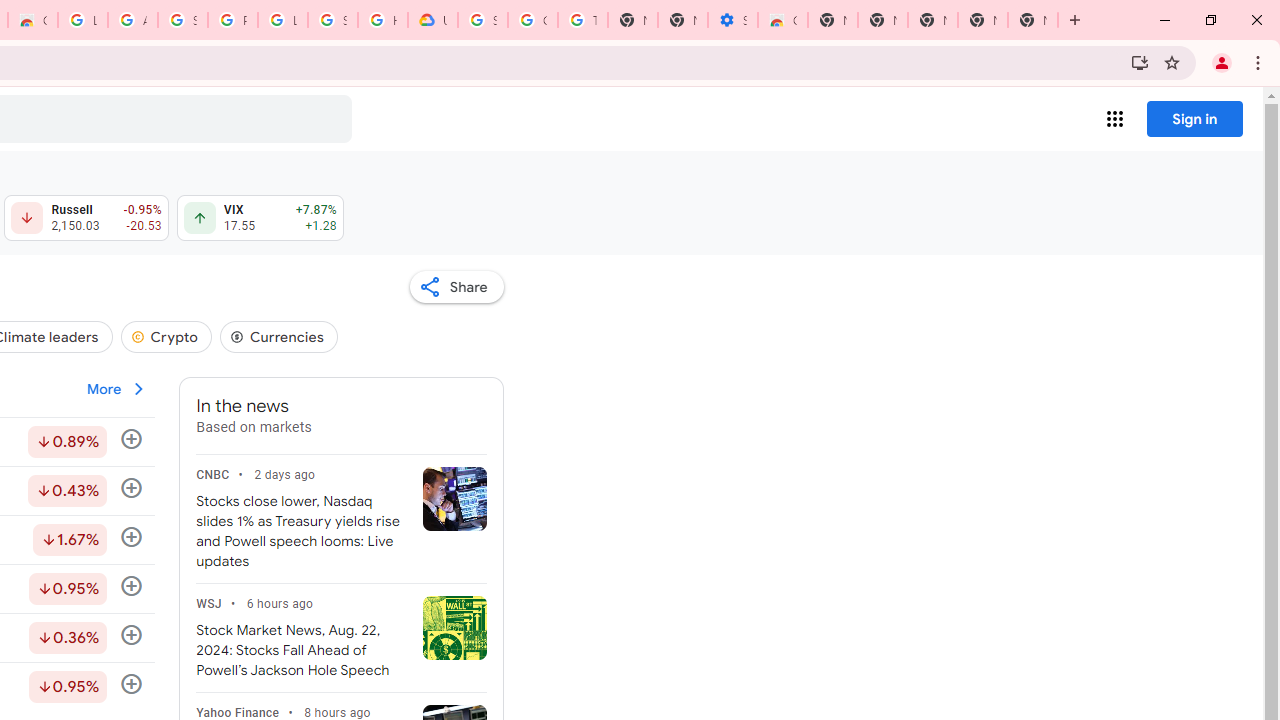 This screenshot has width=1280, height=720. Describe the element at coordinates (117, 389) in the screenshot. I see `More` at that location.